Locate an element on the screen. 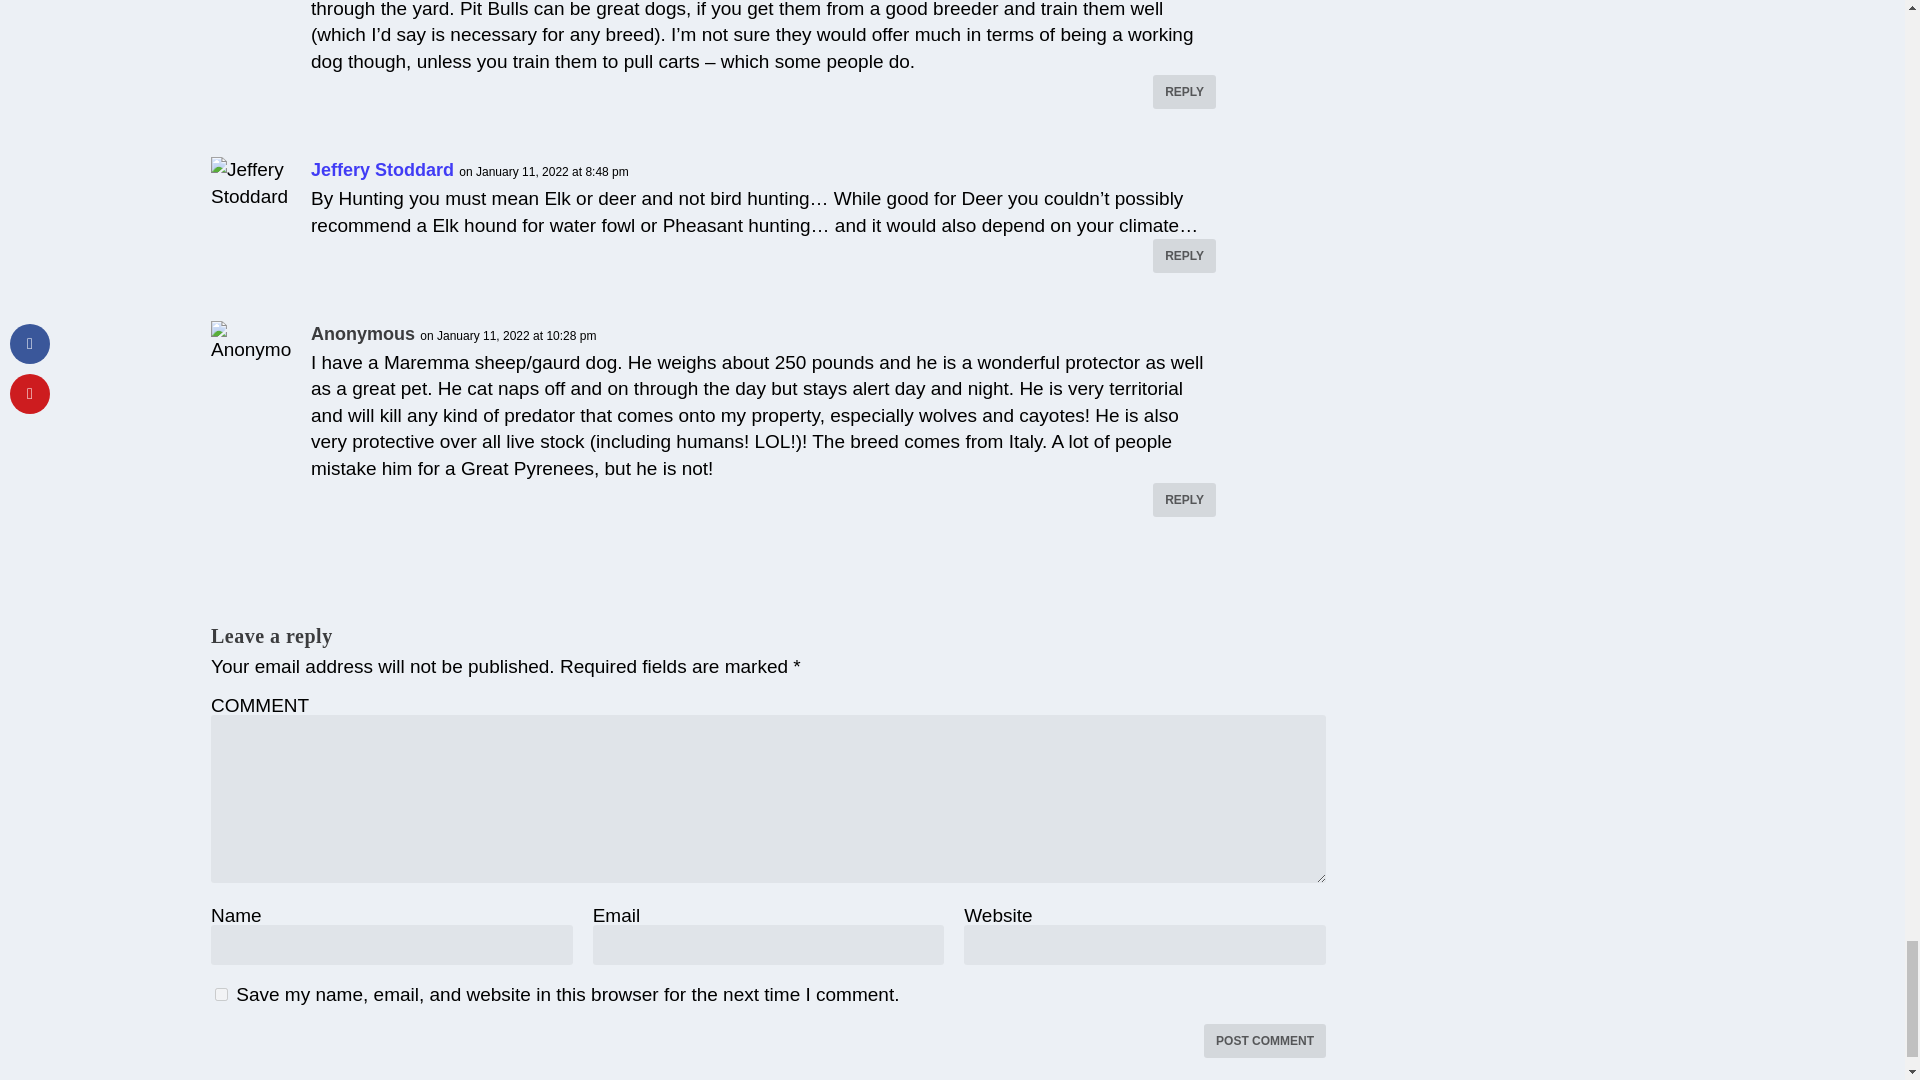  Jeffery Stoddard is located at coordinates (382, 170).